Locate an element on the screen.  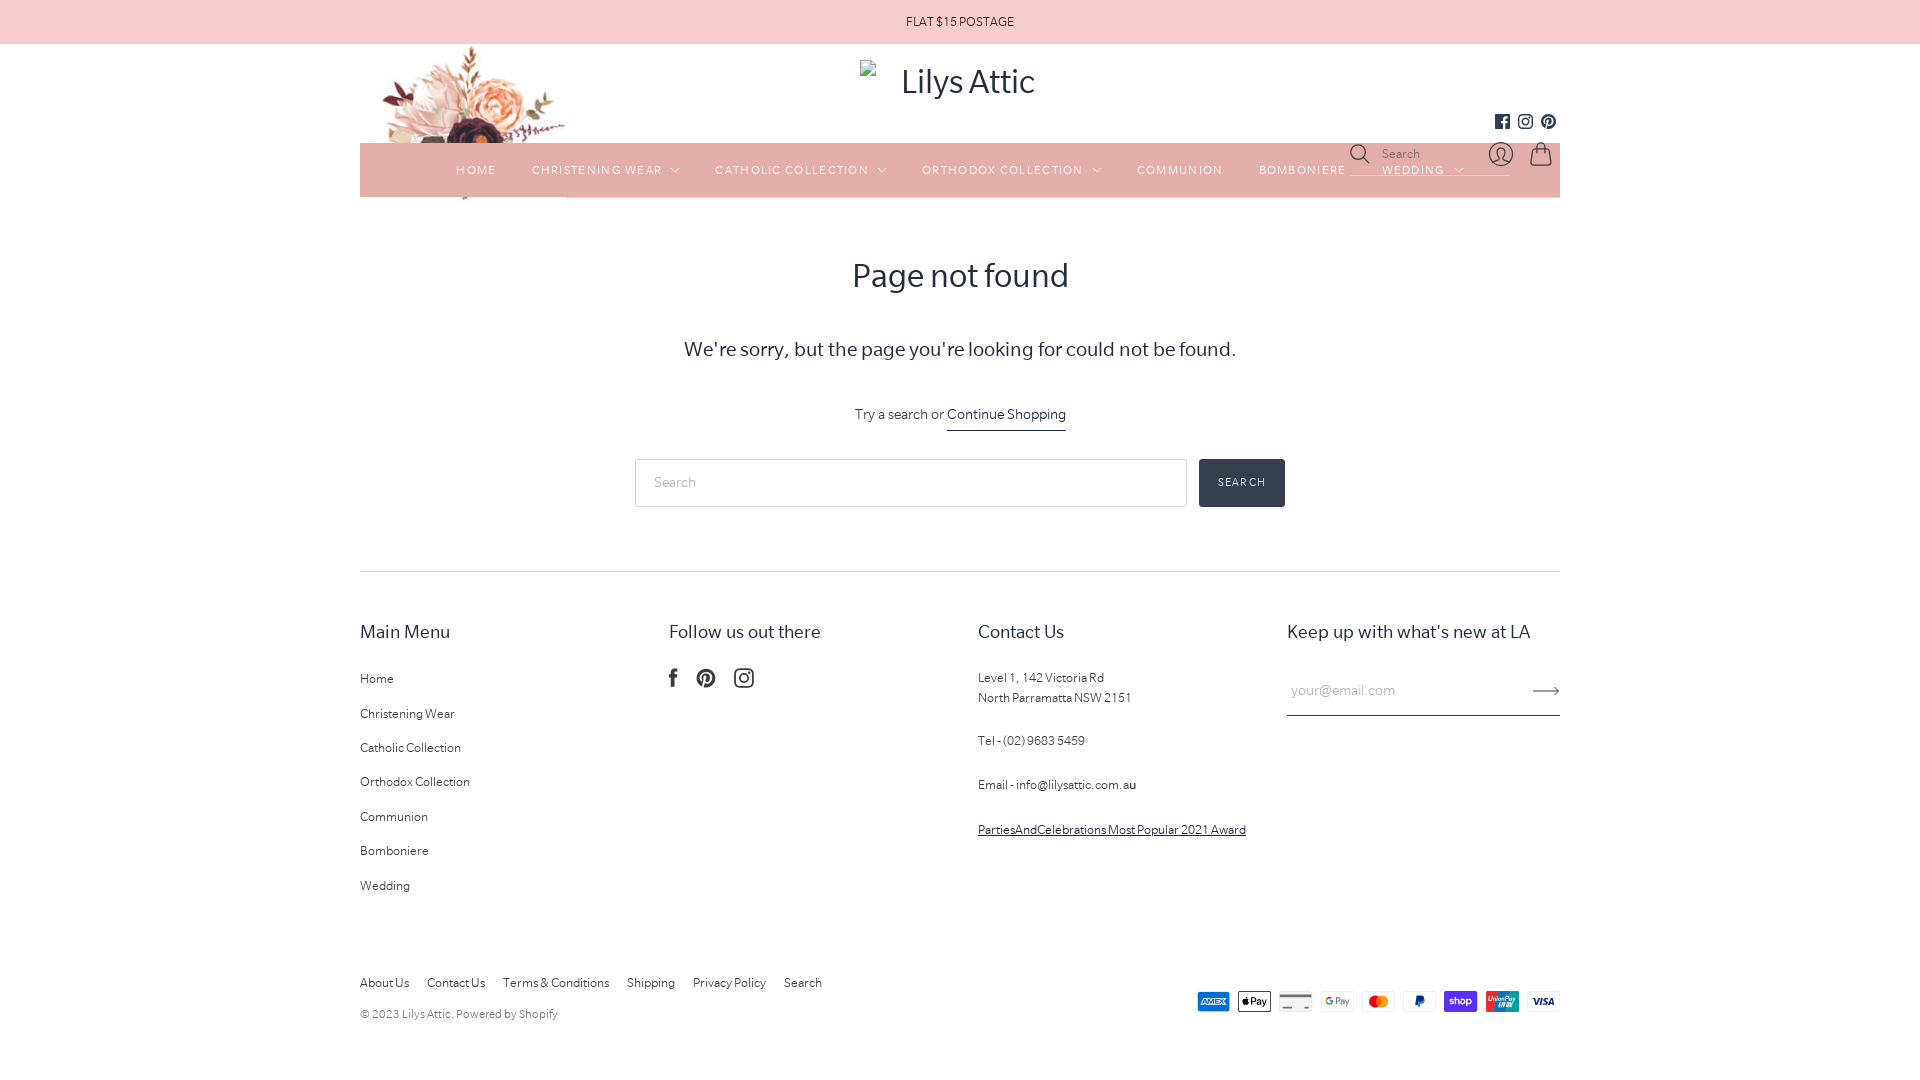
Continue Shopping is located at coordinates (1006, 416).